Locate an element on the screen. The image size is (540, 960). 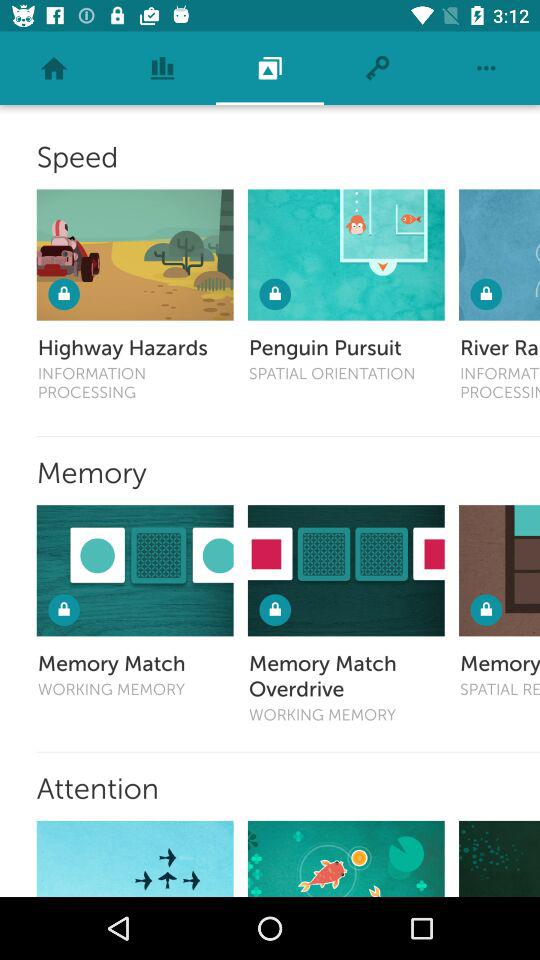
open the class is located at coordinates (500, 254).